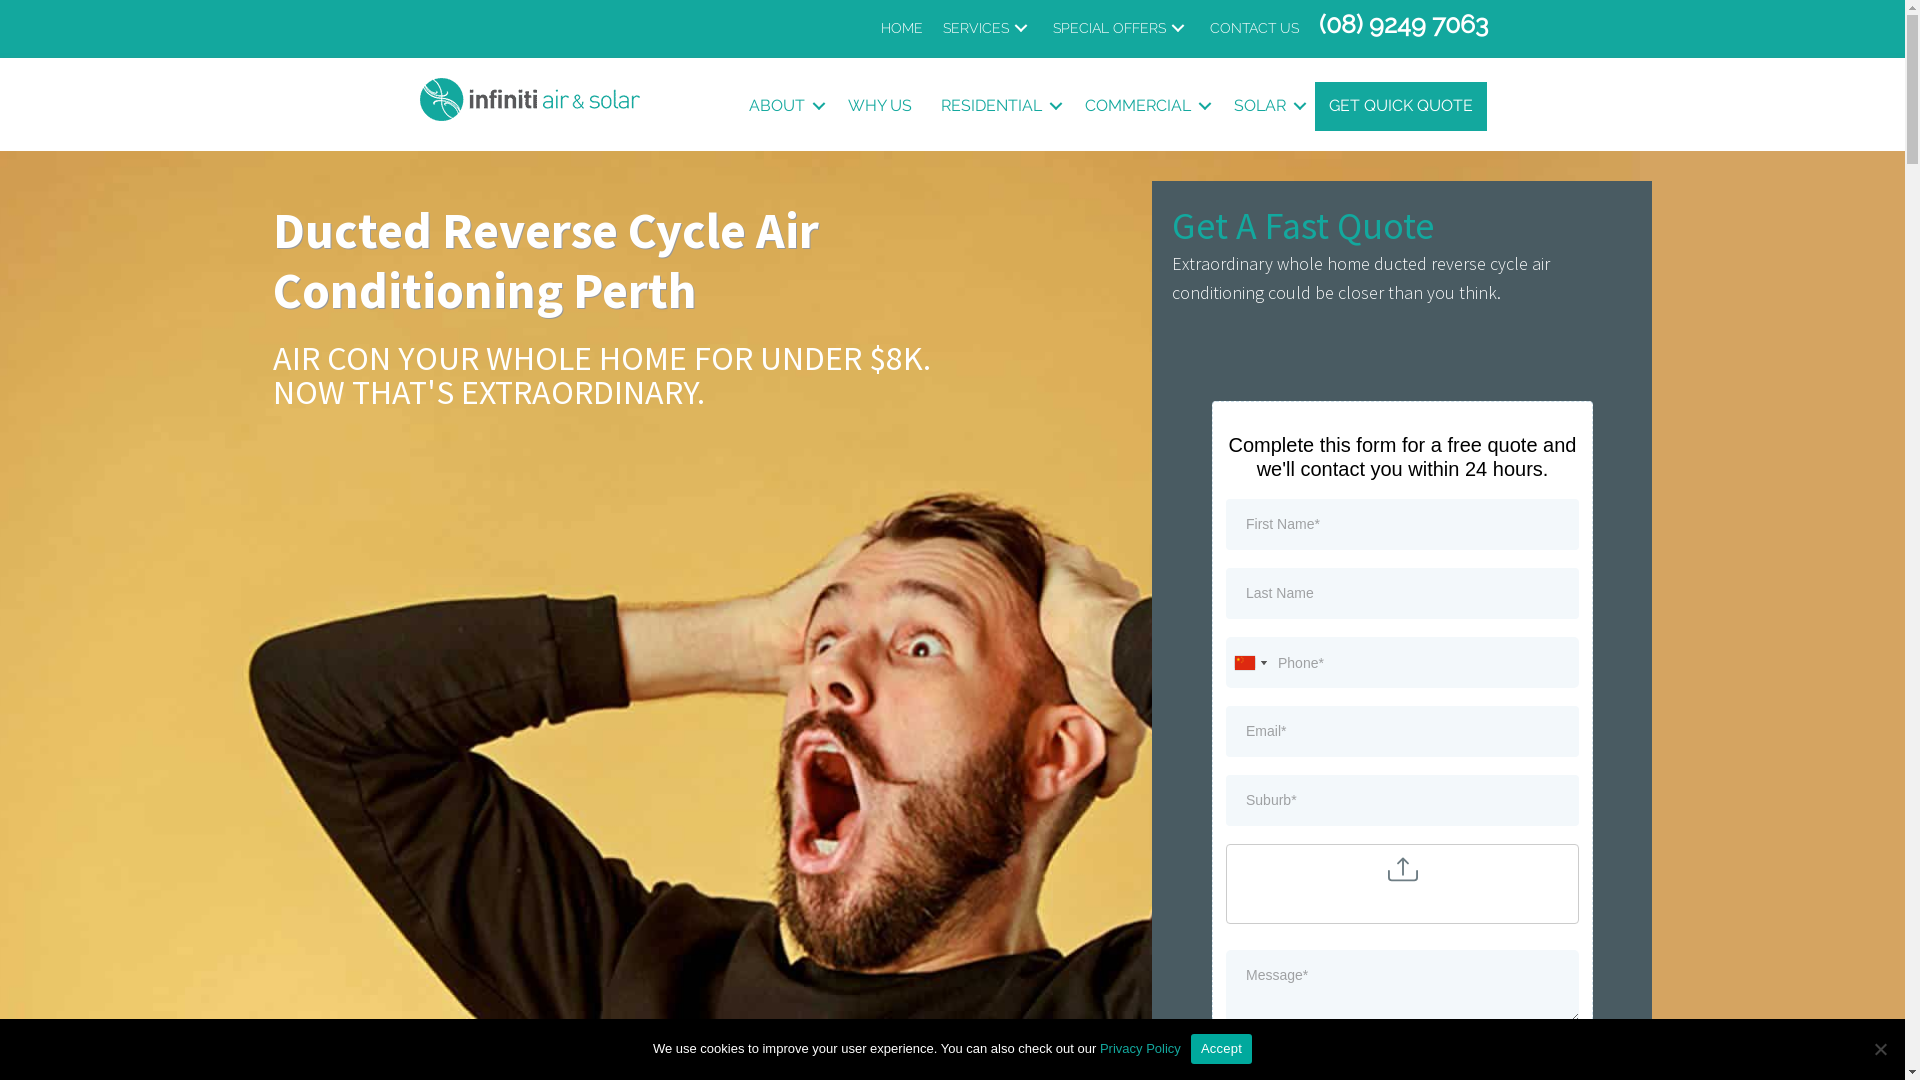 This screenshot has height=1080, width=1920. Describe the element at coordinates (530, 99) in the screenshot. I see `infiniti-logo` at that location.